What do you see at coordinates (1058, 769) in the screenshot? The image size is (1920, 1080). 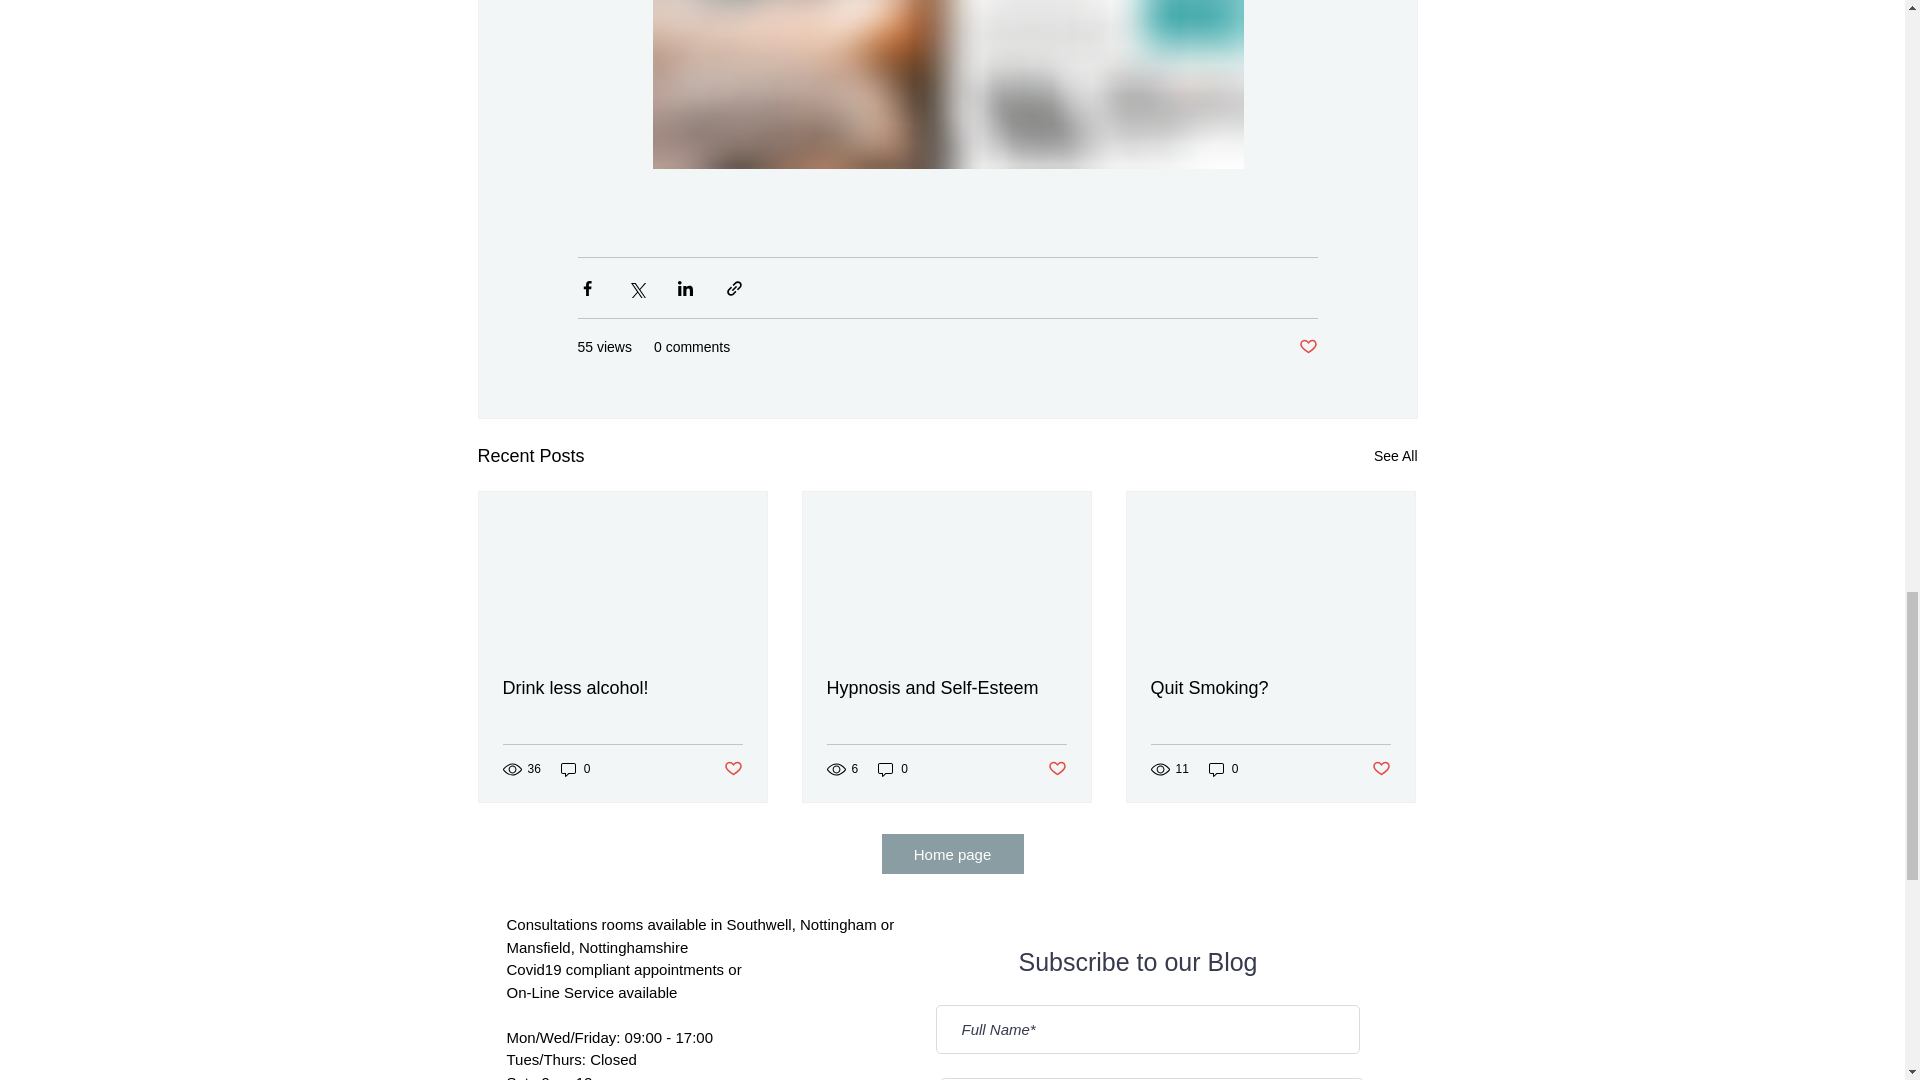 I see `Post not marked as liked` at bounding box center [1058, 769].